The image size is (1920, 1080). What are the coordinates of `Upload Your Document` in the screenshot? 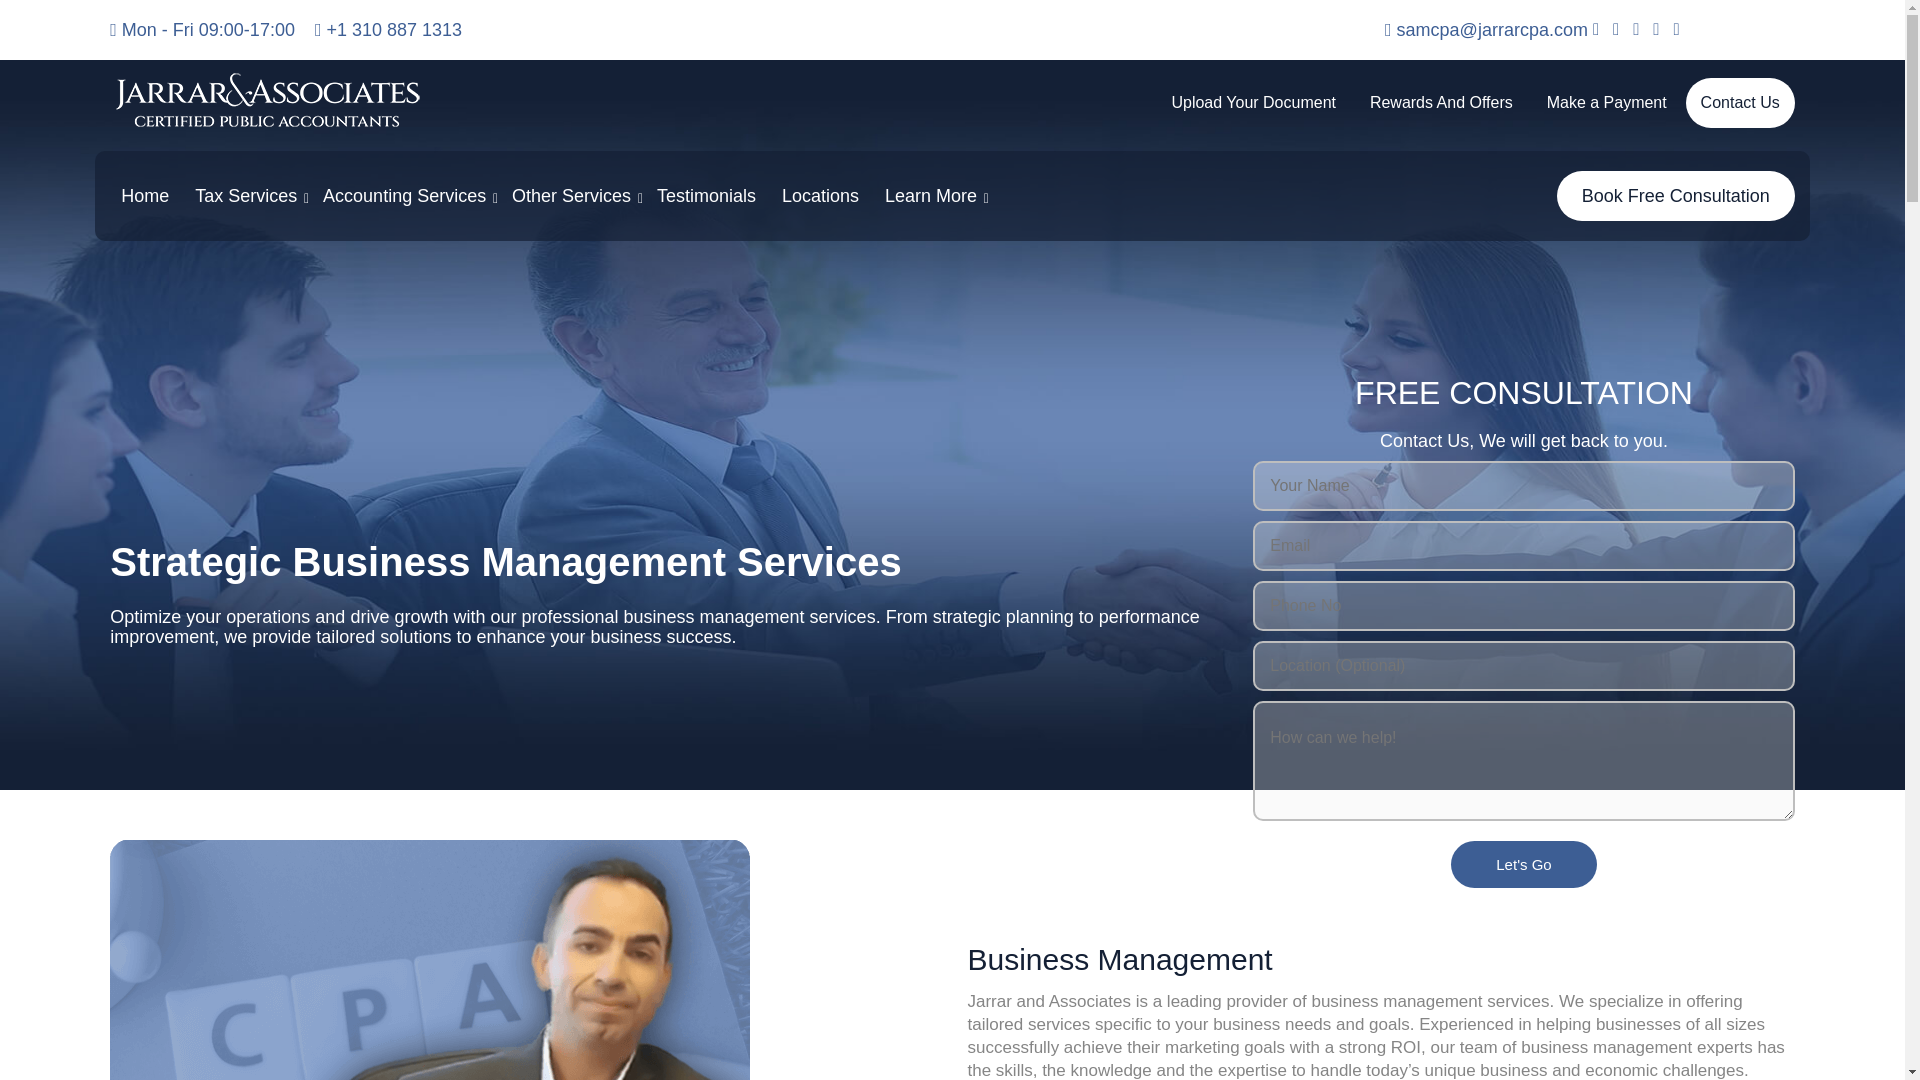 It's located at (1253, 102).